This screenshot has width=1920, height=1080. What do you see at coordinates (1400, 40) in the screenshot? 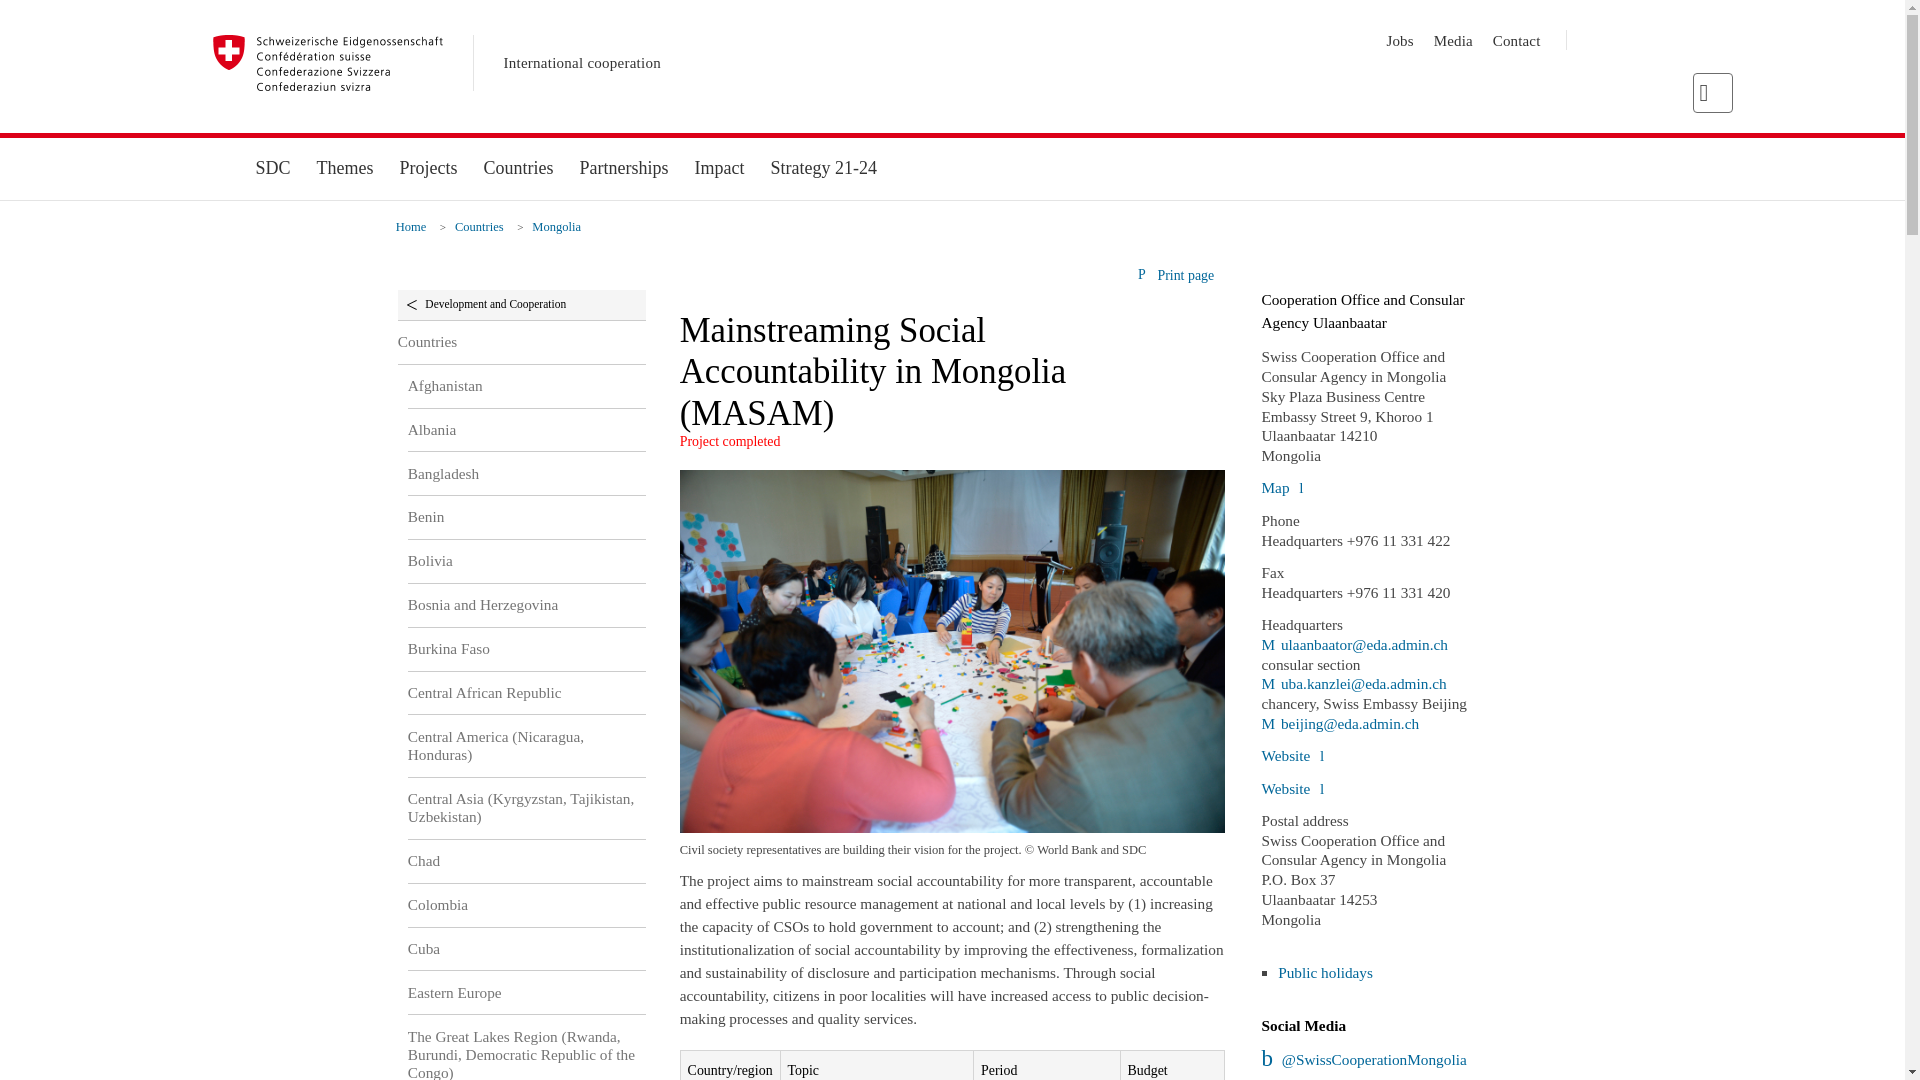
I see `Jobs` at bounding box center [1400, 40].